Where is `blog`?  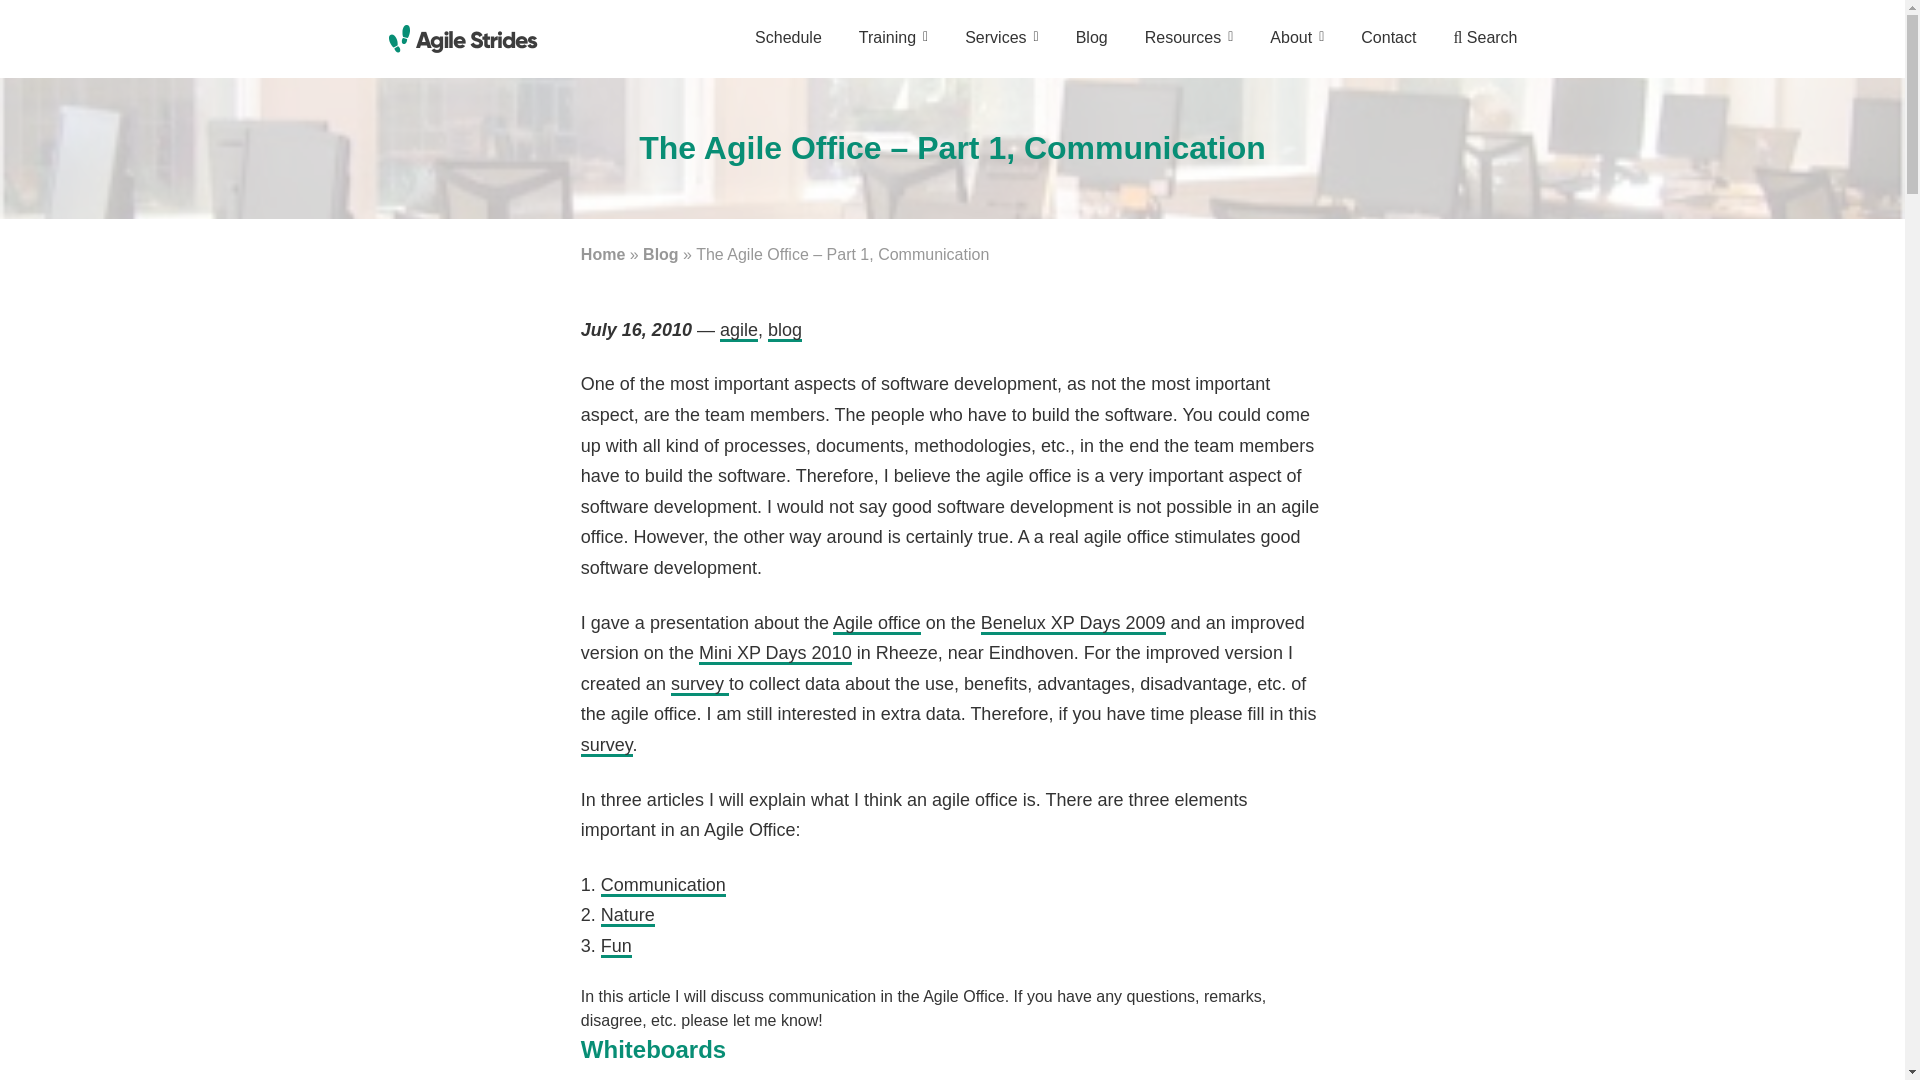 blog is located at coordinates (785, 330).